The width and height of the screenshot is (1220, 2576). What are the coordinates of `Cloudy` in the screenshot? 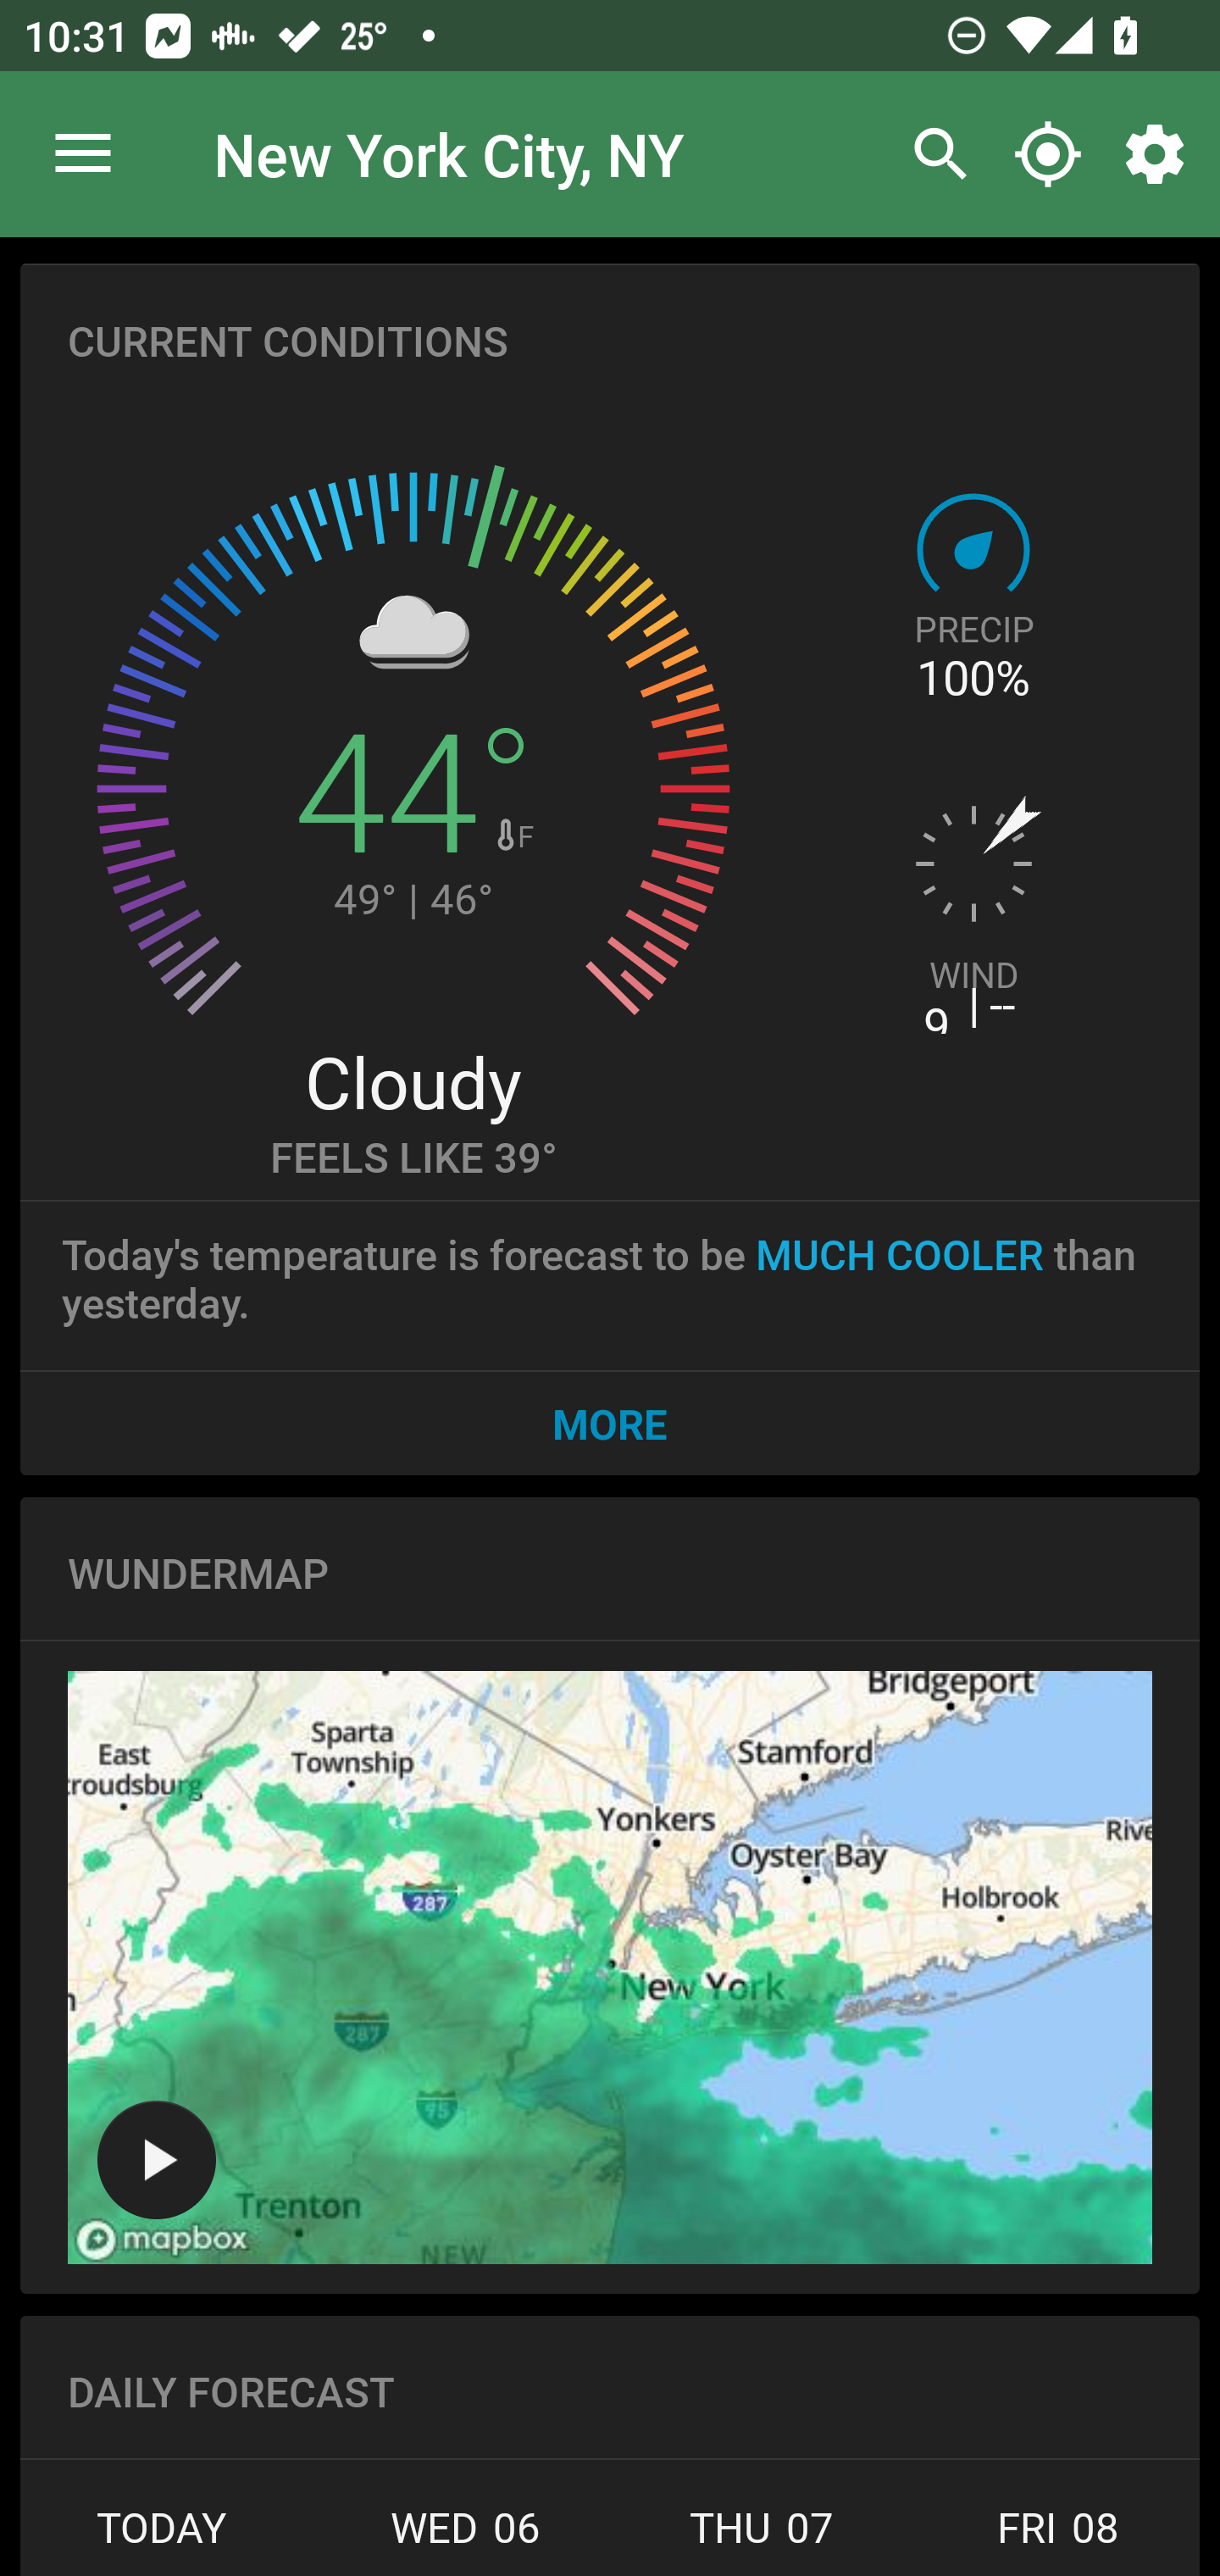 It's located at (413, 1080).